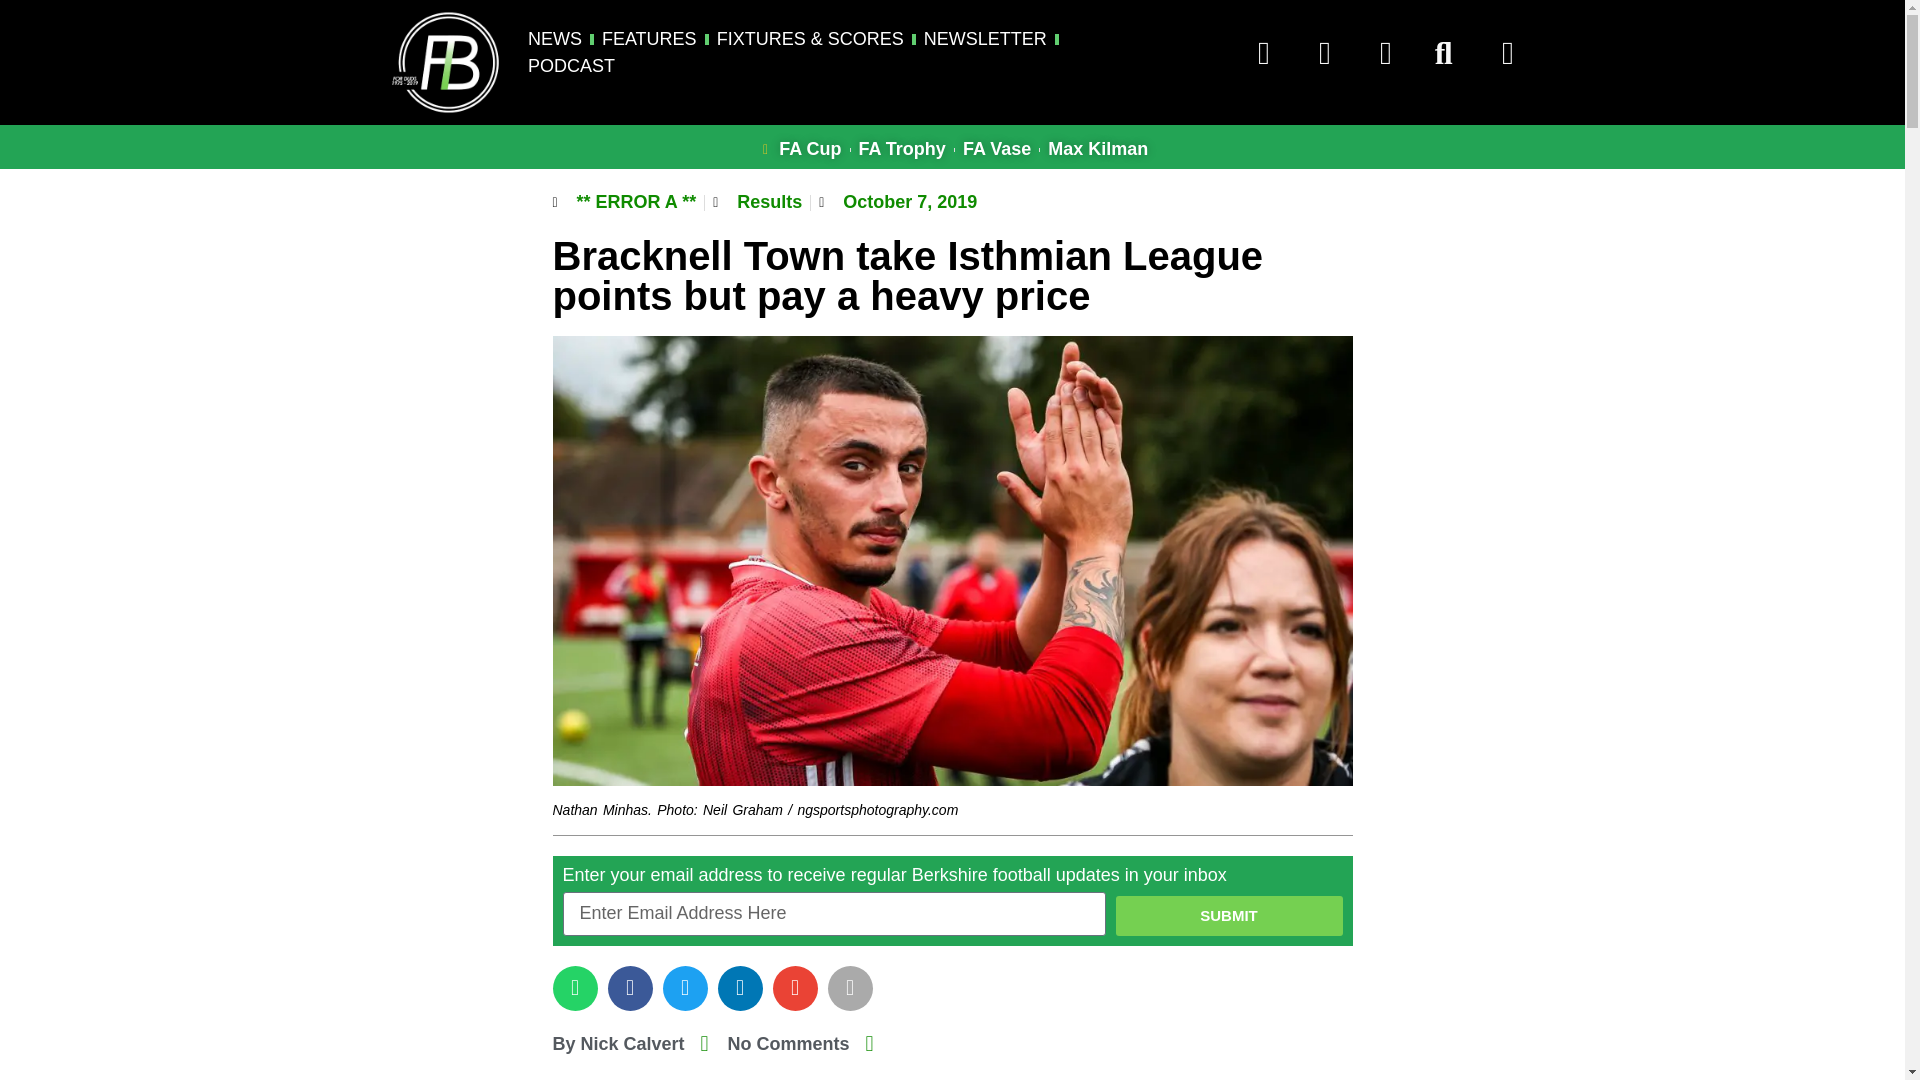 This screenshot has height=1080, width=1920. What do you see at coordinates (649, 38) in the screenshot?
I see `FEATURES` at bounding box center [649, 38].